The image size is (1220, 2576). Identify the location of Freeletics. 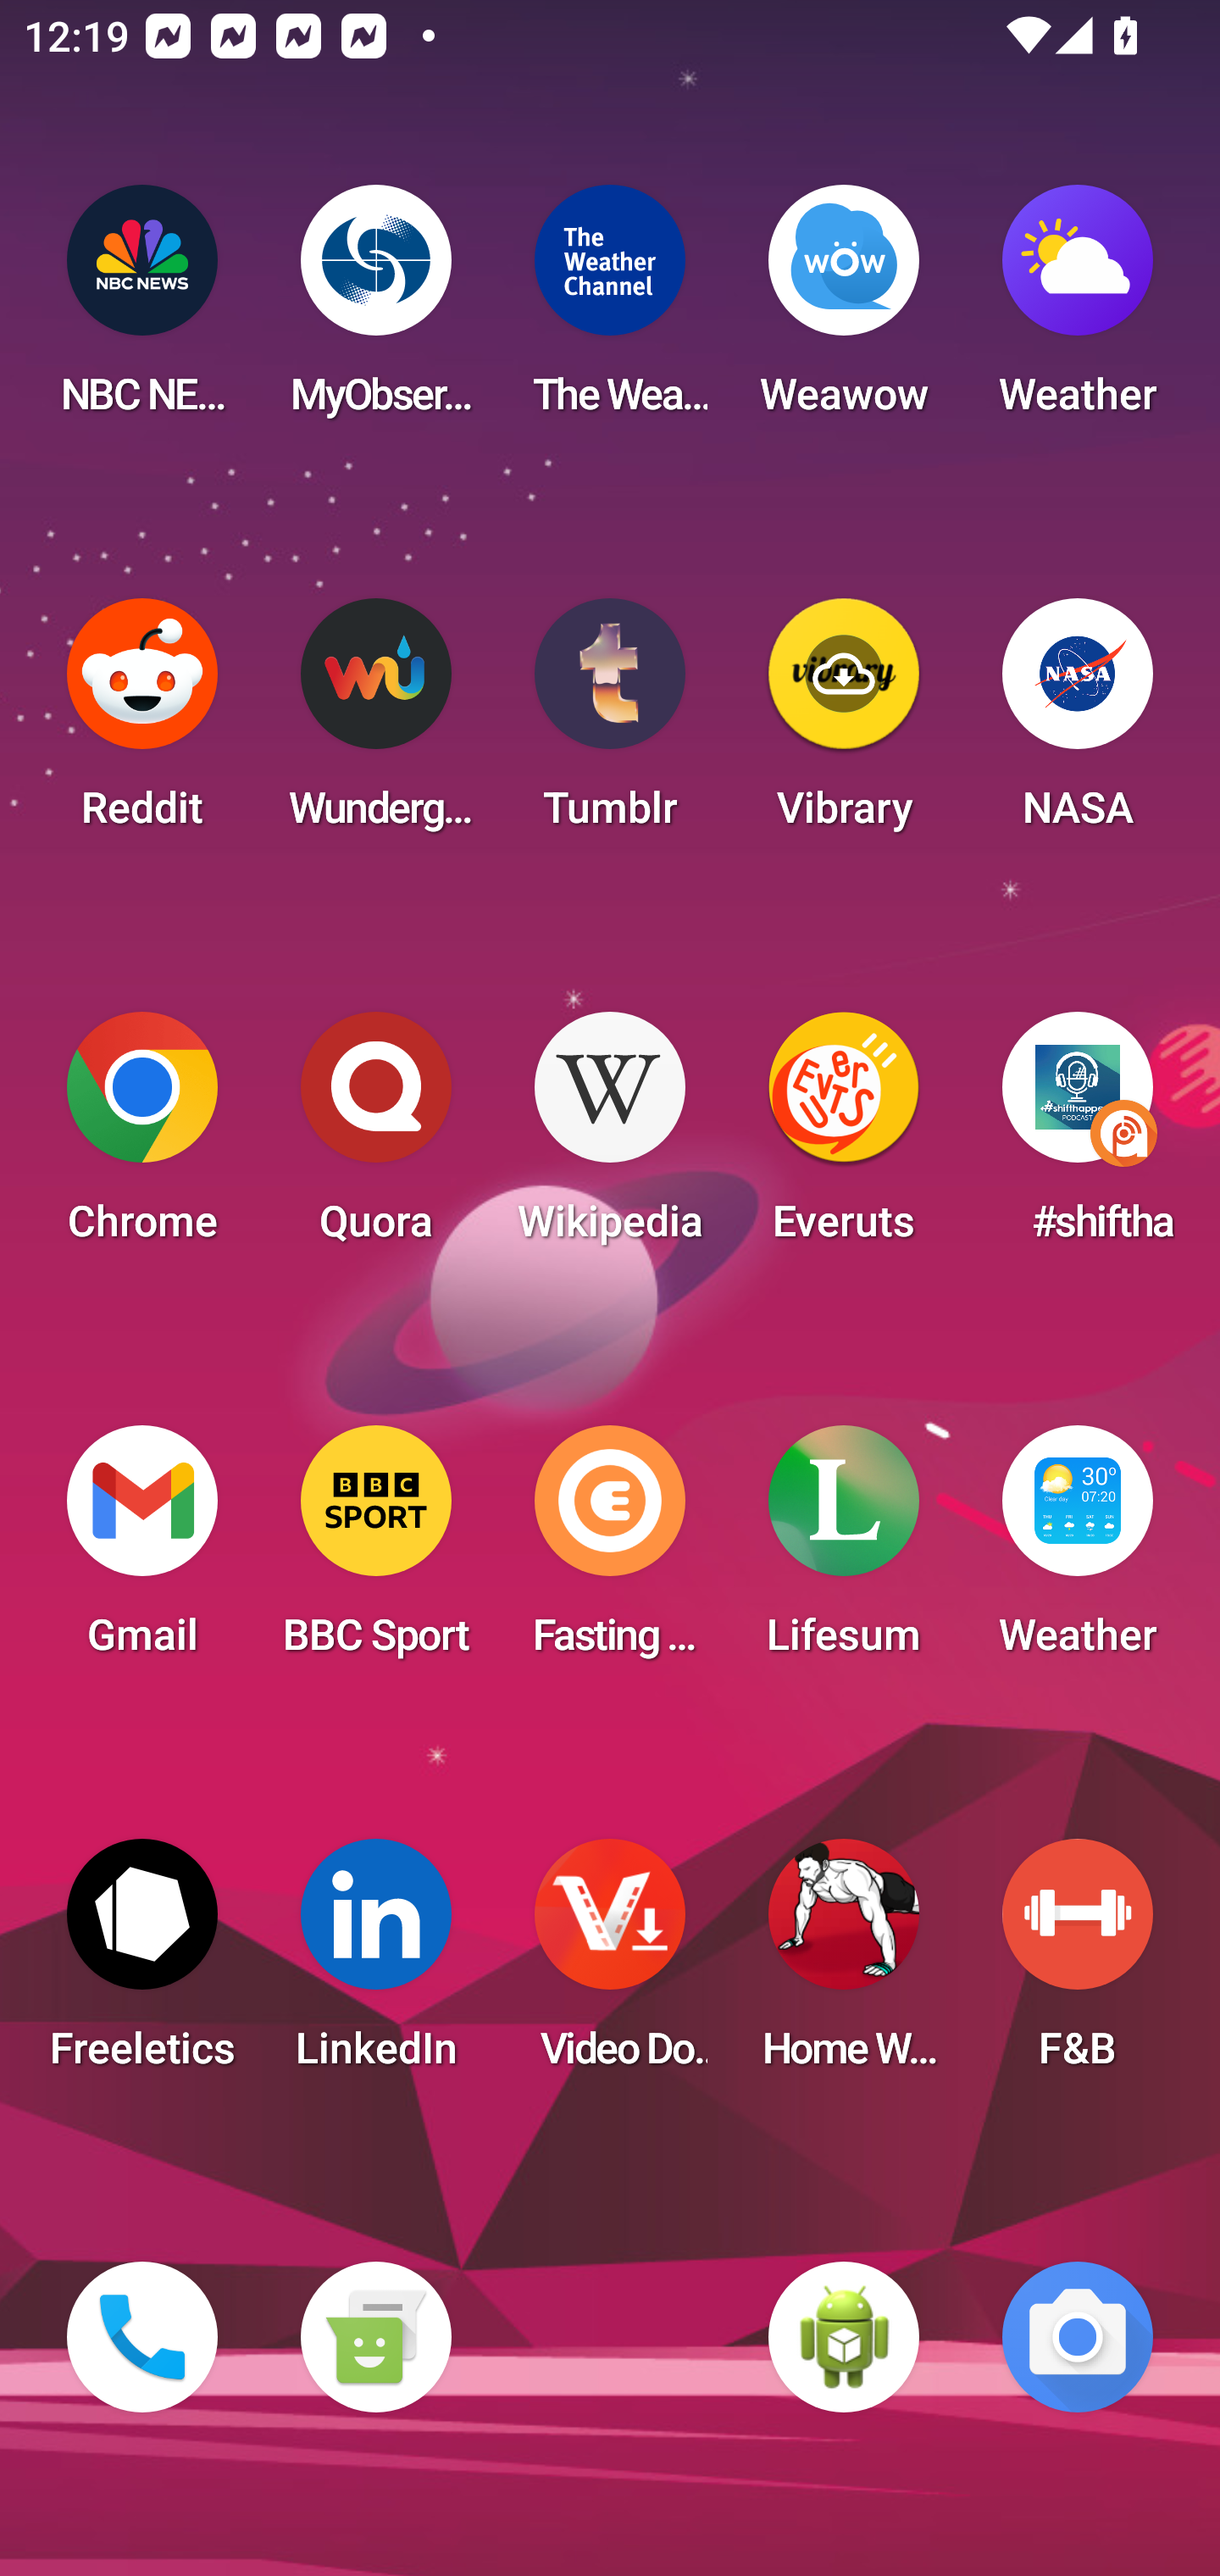
(142, 1964).